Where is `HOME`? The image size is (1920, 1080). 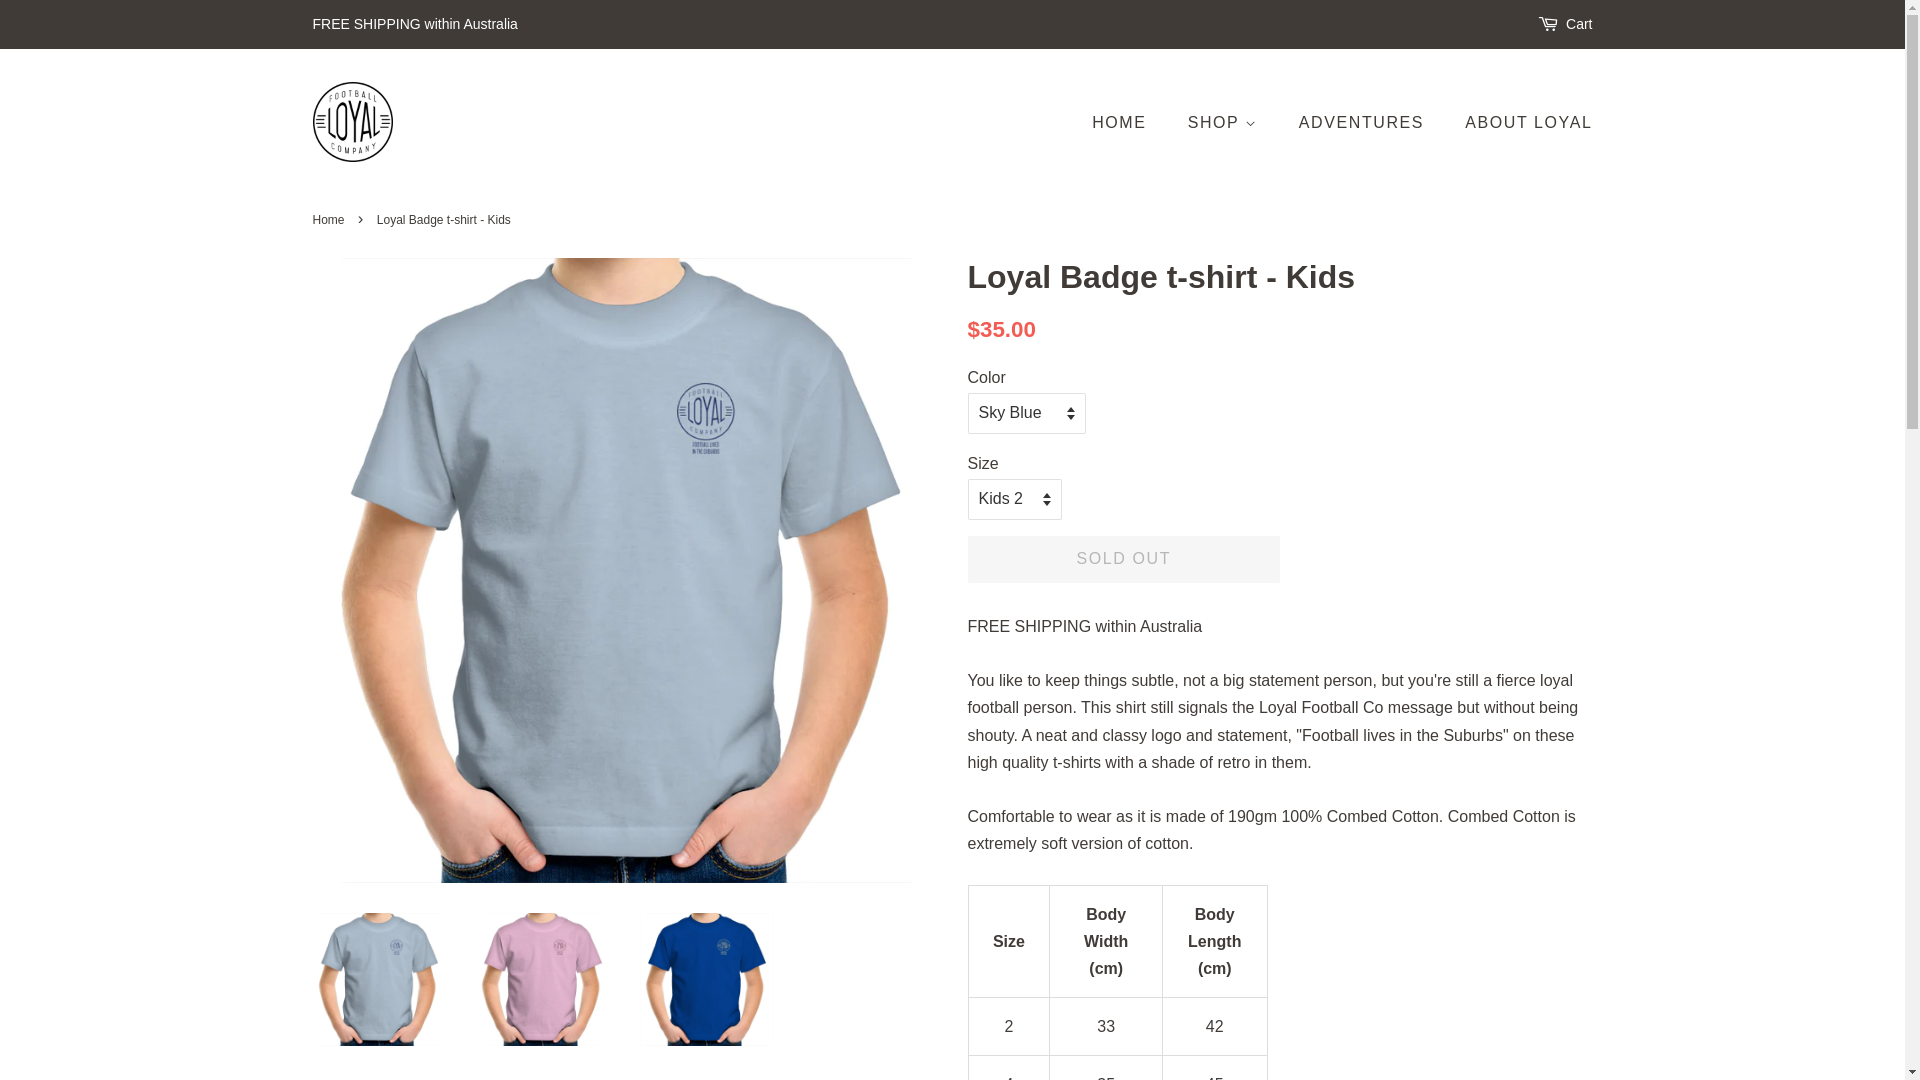
HOME is located at coordinates (1129, 122).